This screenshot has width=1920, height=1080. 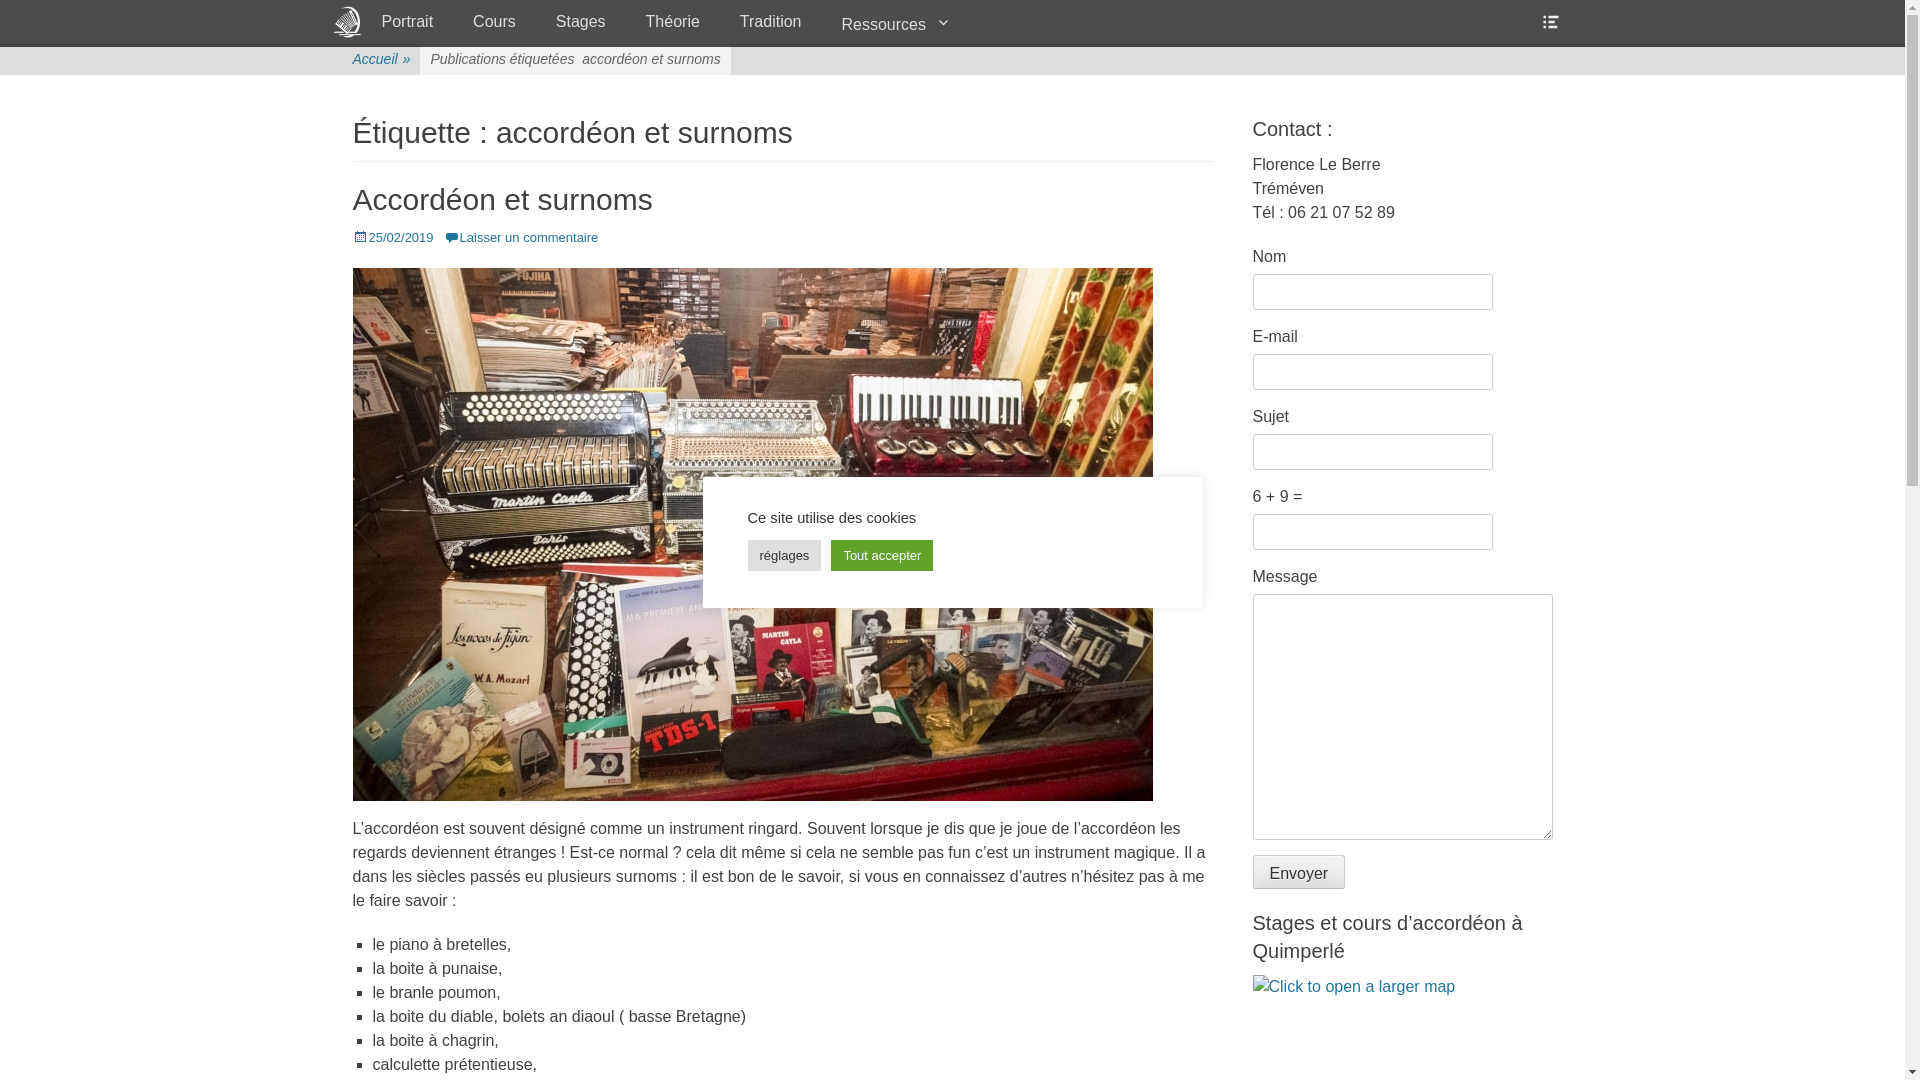 I want to click on Envoyer, so click(x=1298, y=872).